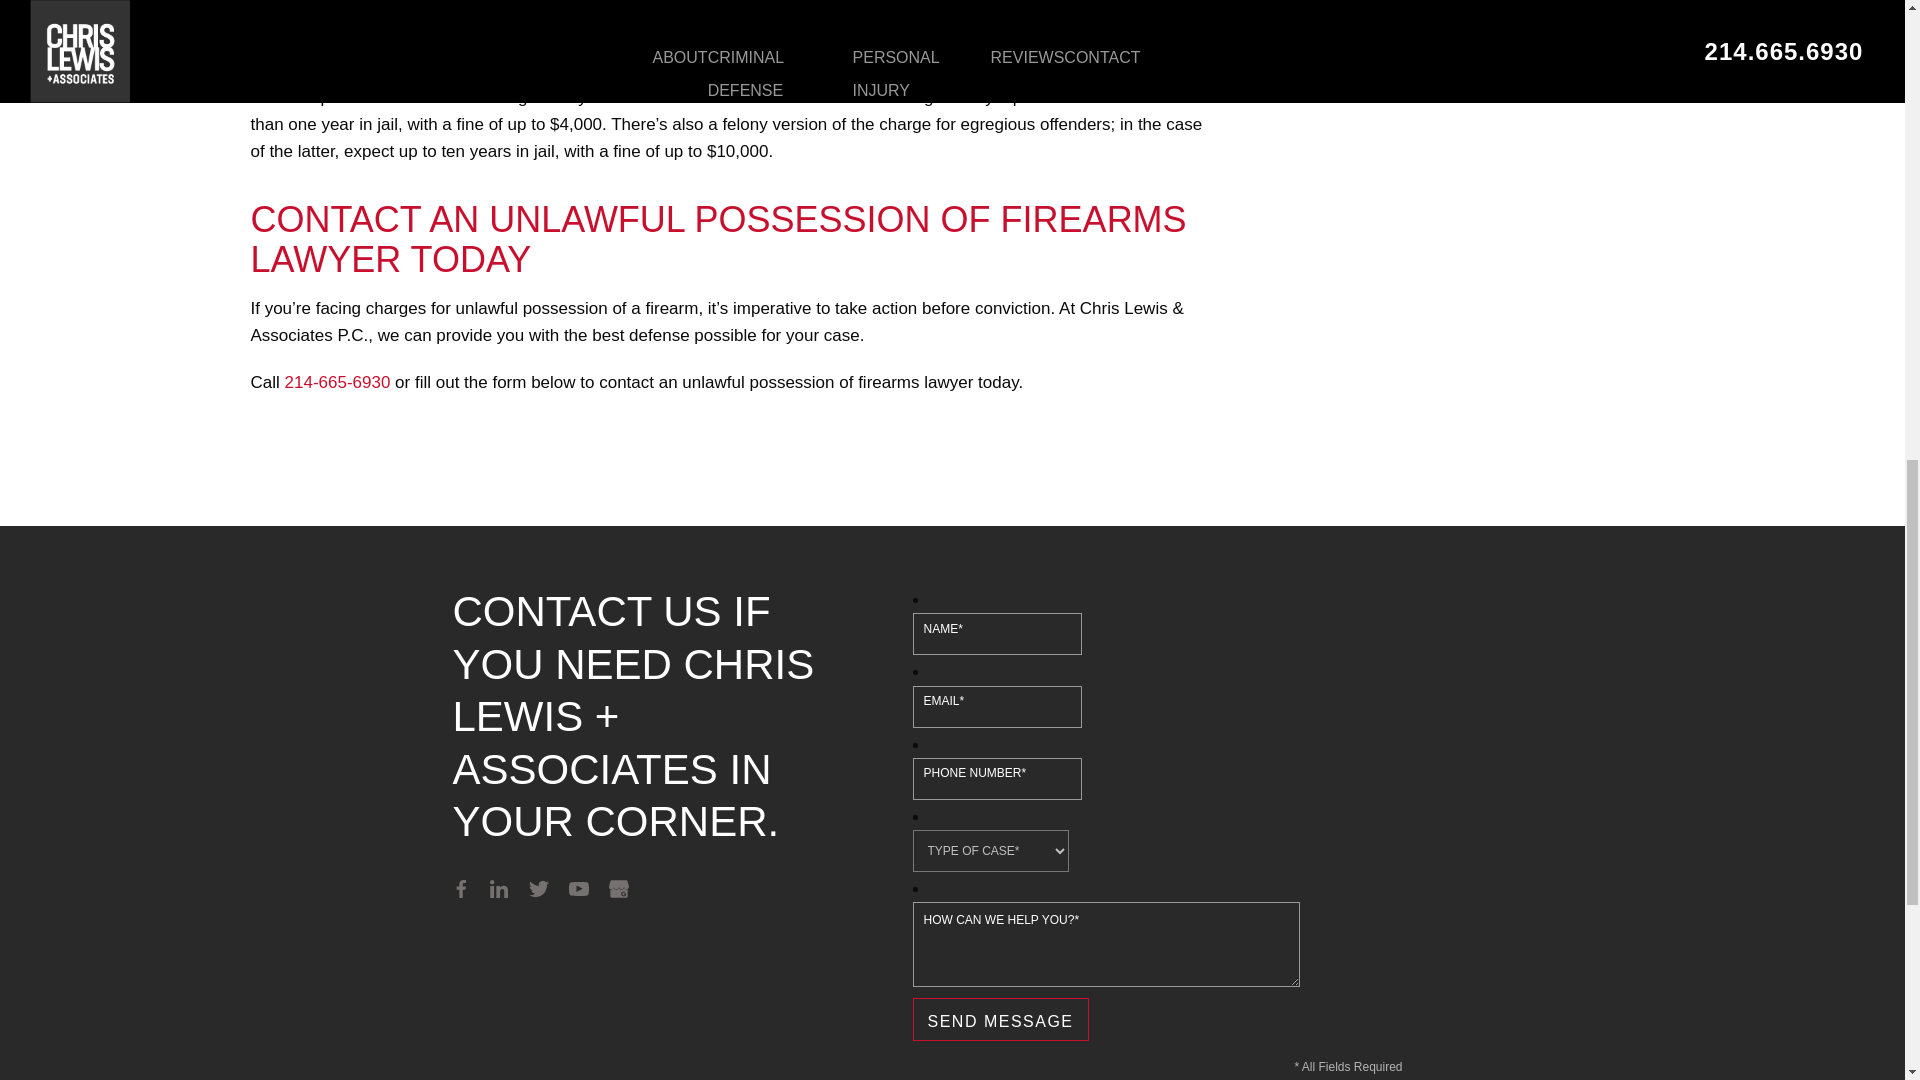 The image size is (1920, 1080). What do you see at coordinates (1000, 1019) in the screenshot?
I see `Send Message` at bounding box center [1000, 1019].